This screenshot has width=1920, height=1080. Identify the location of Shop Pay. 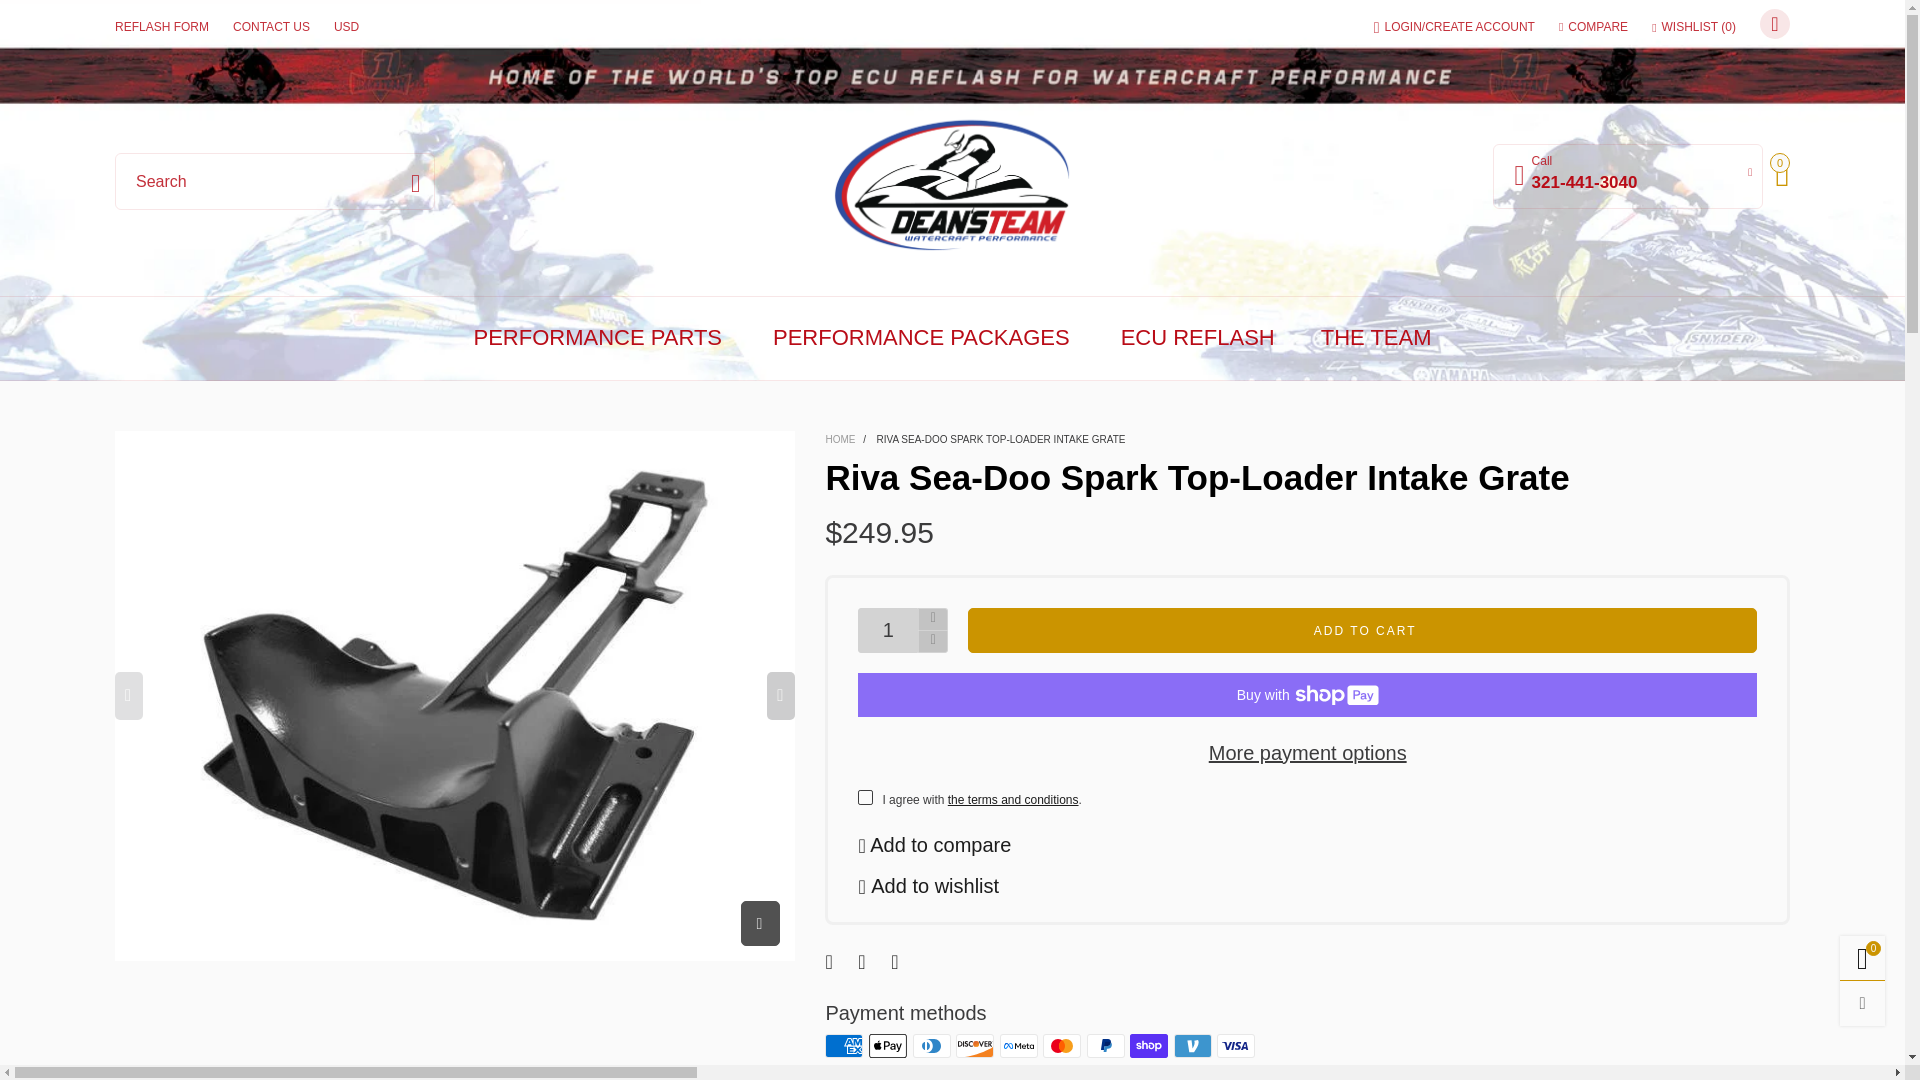
(1148, 1046).